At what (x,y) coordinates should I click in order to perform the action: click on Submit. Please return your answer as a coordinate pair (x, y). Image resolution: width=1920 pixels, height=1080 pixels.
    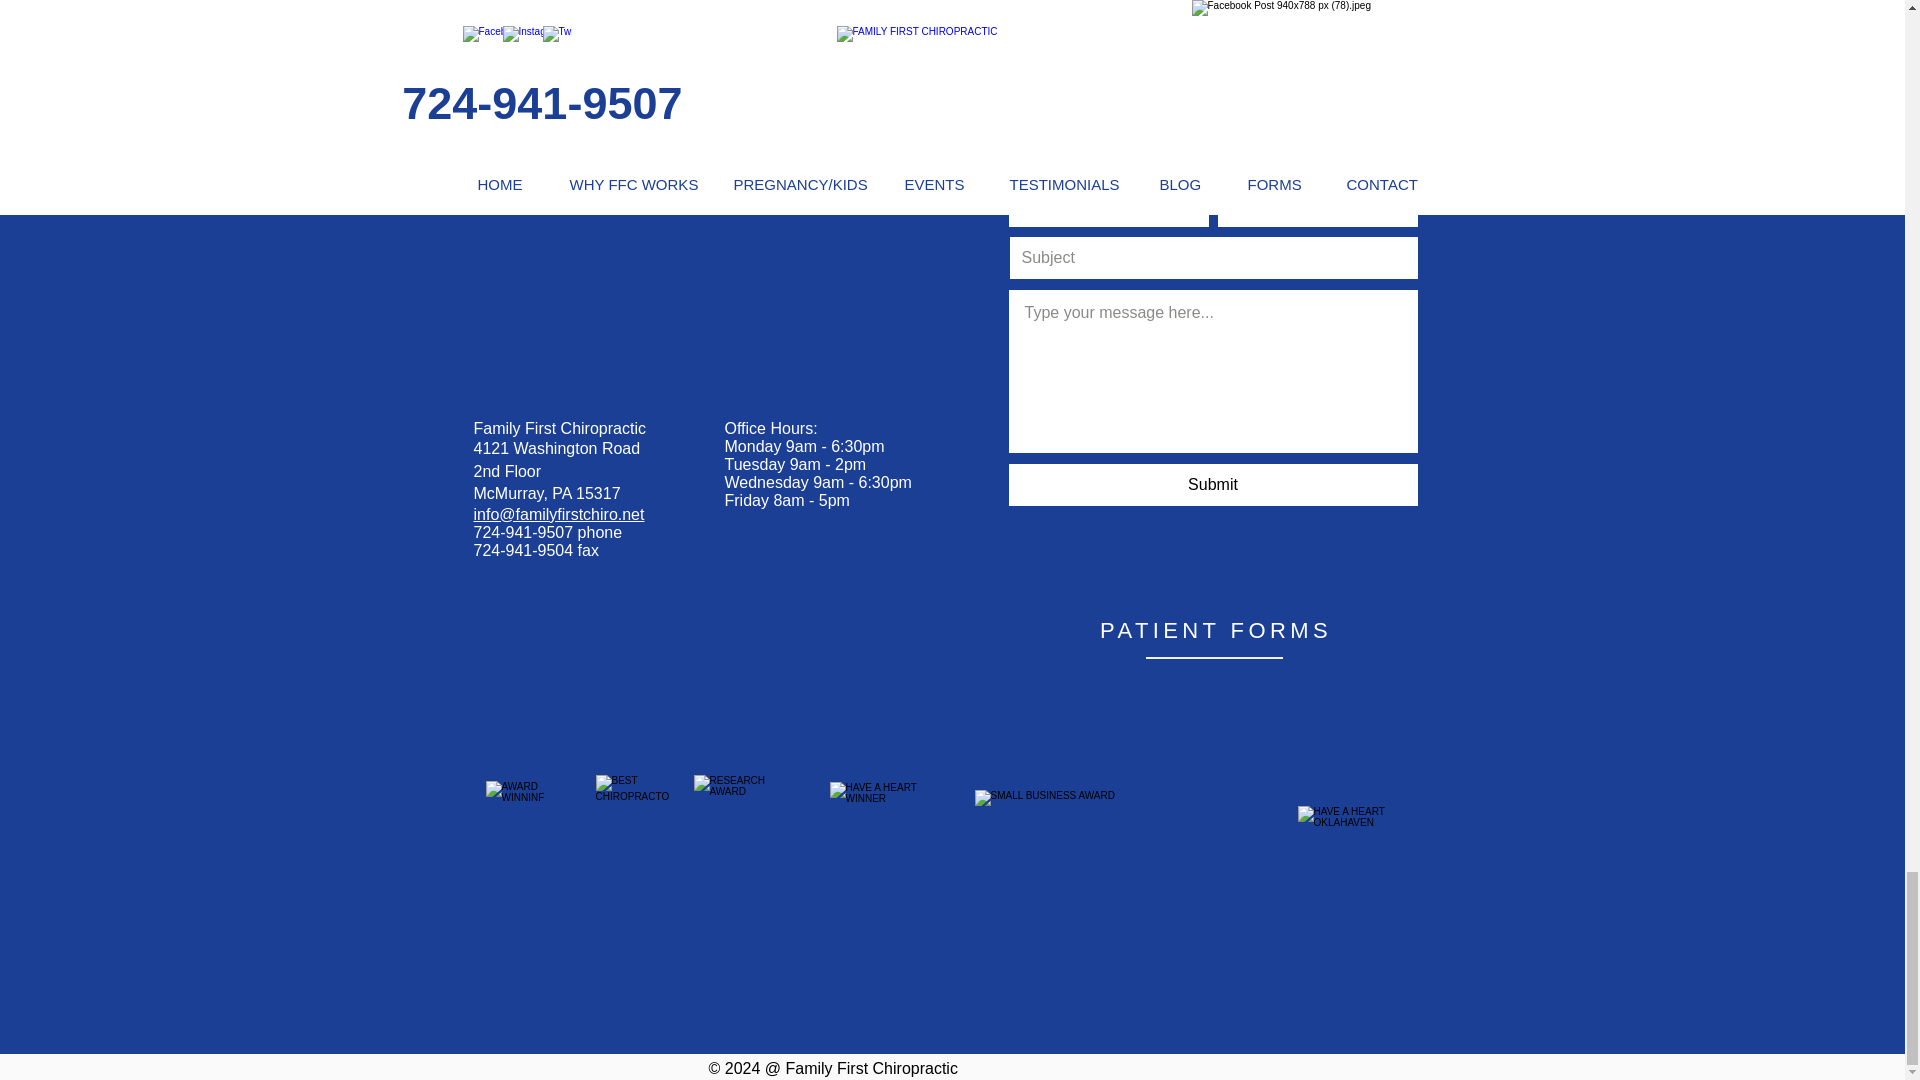
    Looking at the image, I should click on (1212, 485).